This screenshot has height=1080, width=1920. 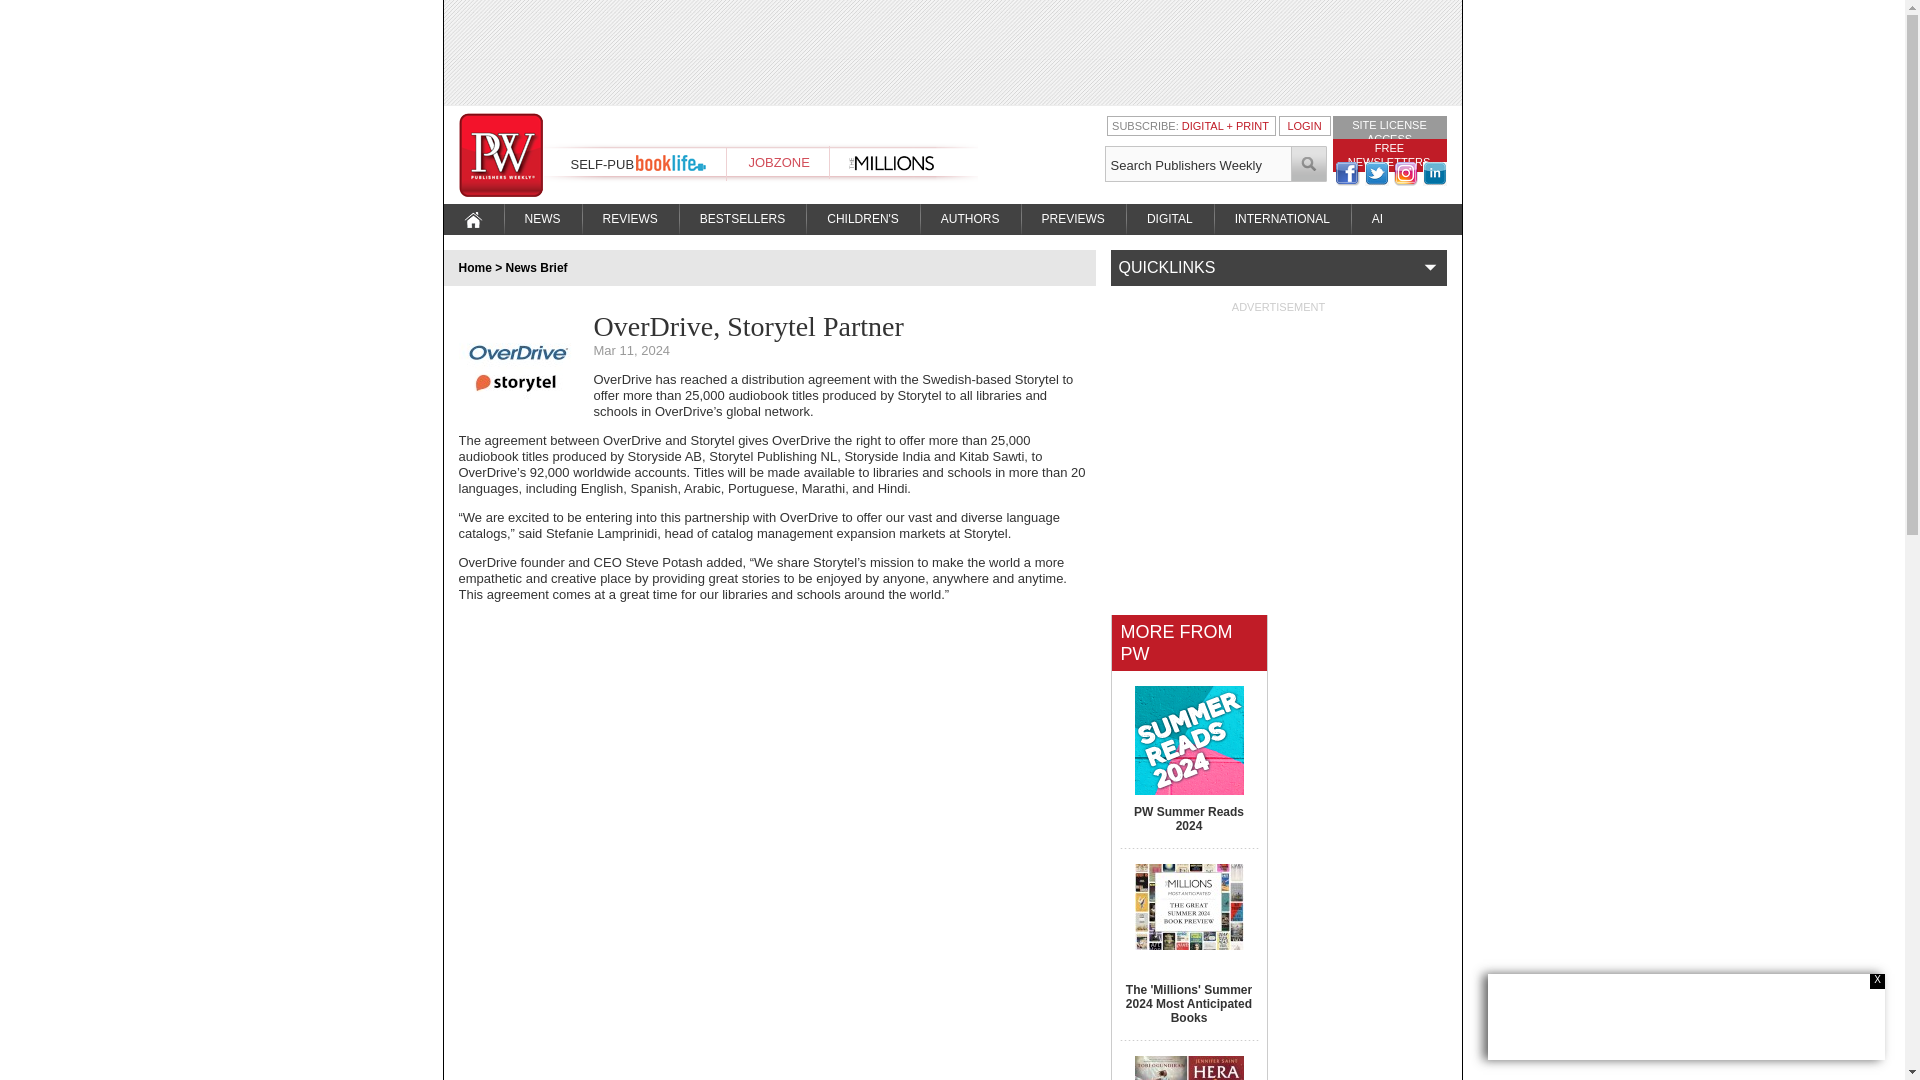 I want to click on SITE LICENSE ACCESS, so click(x=1388, y=131).